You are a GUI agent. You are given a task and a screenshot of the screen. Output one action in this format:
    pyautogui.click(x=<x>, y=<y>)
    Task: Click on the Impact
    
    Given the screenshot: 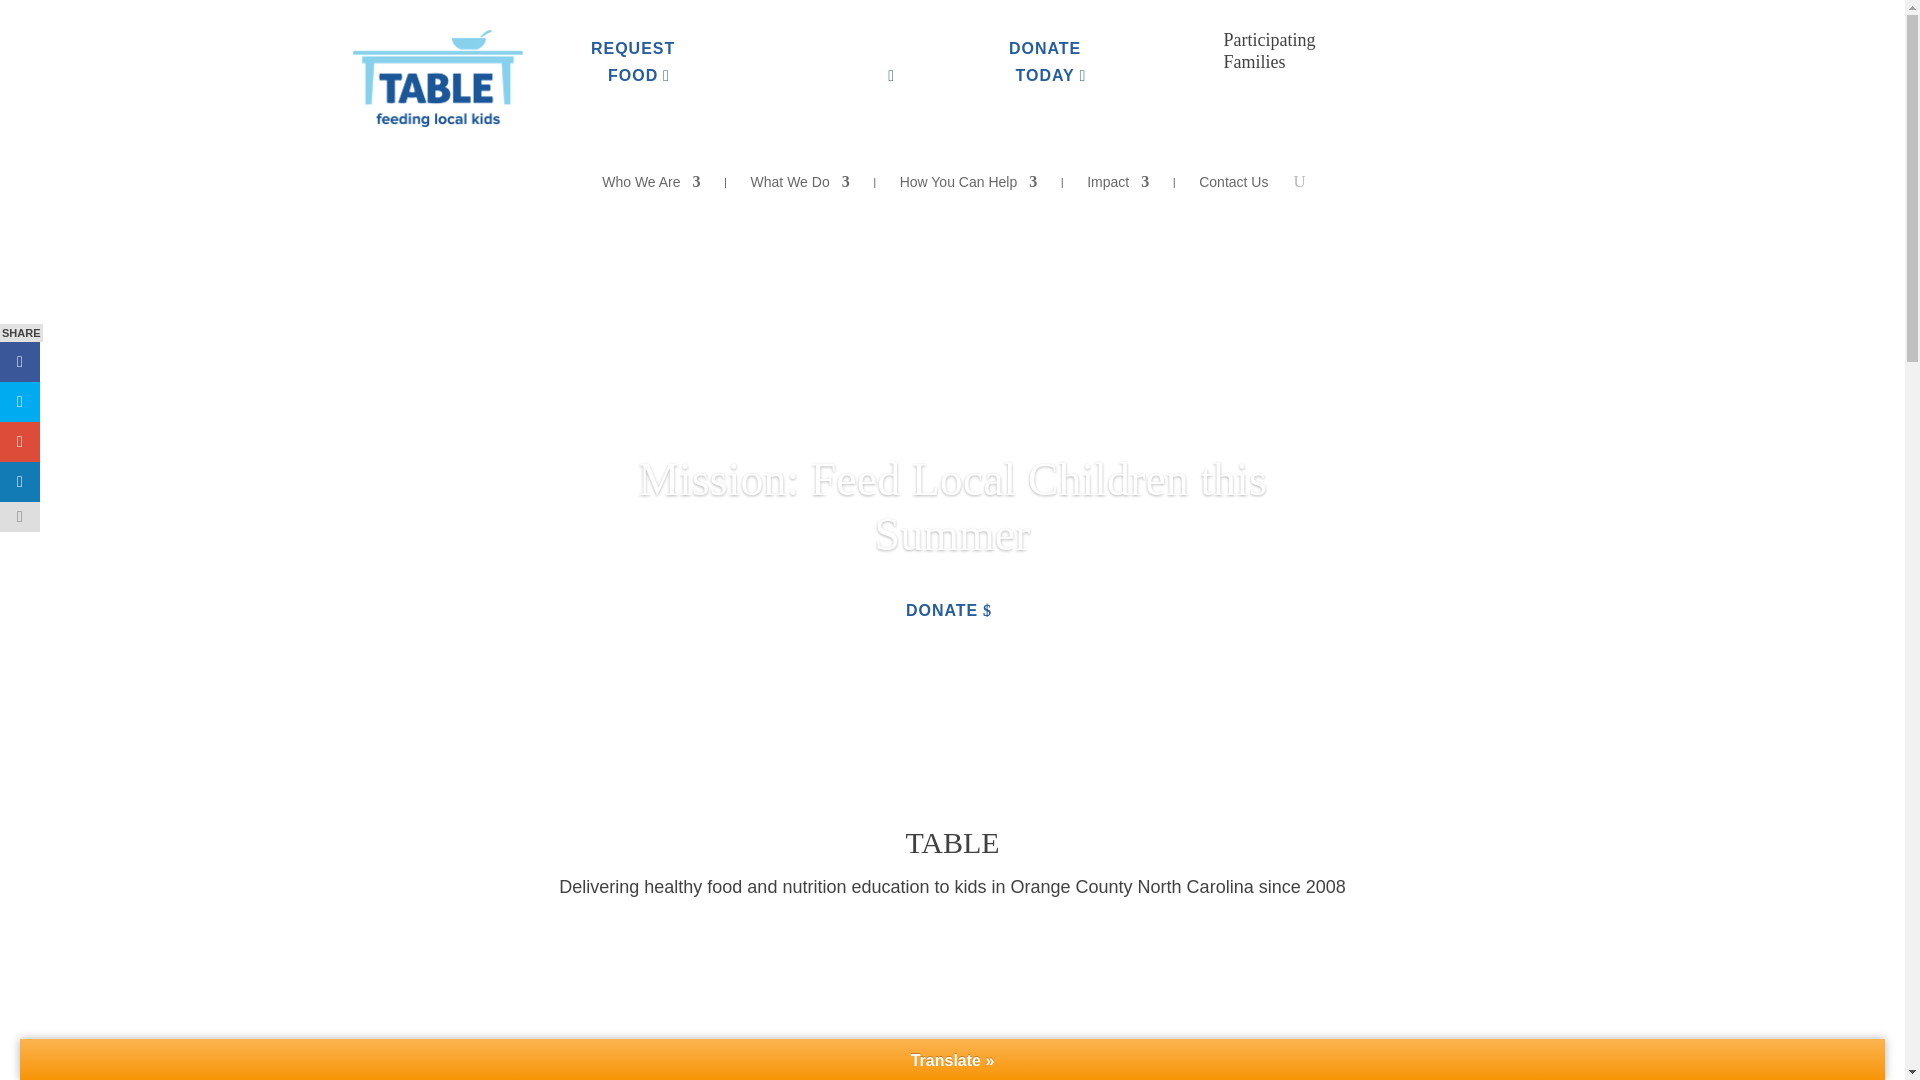 What is the action you would take?
    pyautogui.click(x=1117, y=185)
    